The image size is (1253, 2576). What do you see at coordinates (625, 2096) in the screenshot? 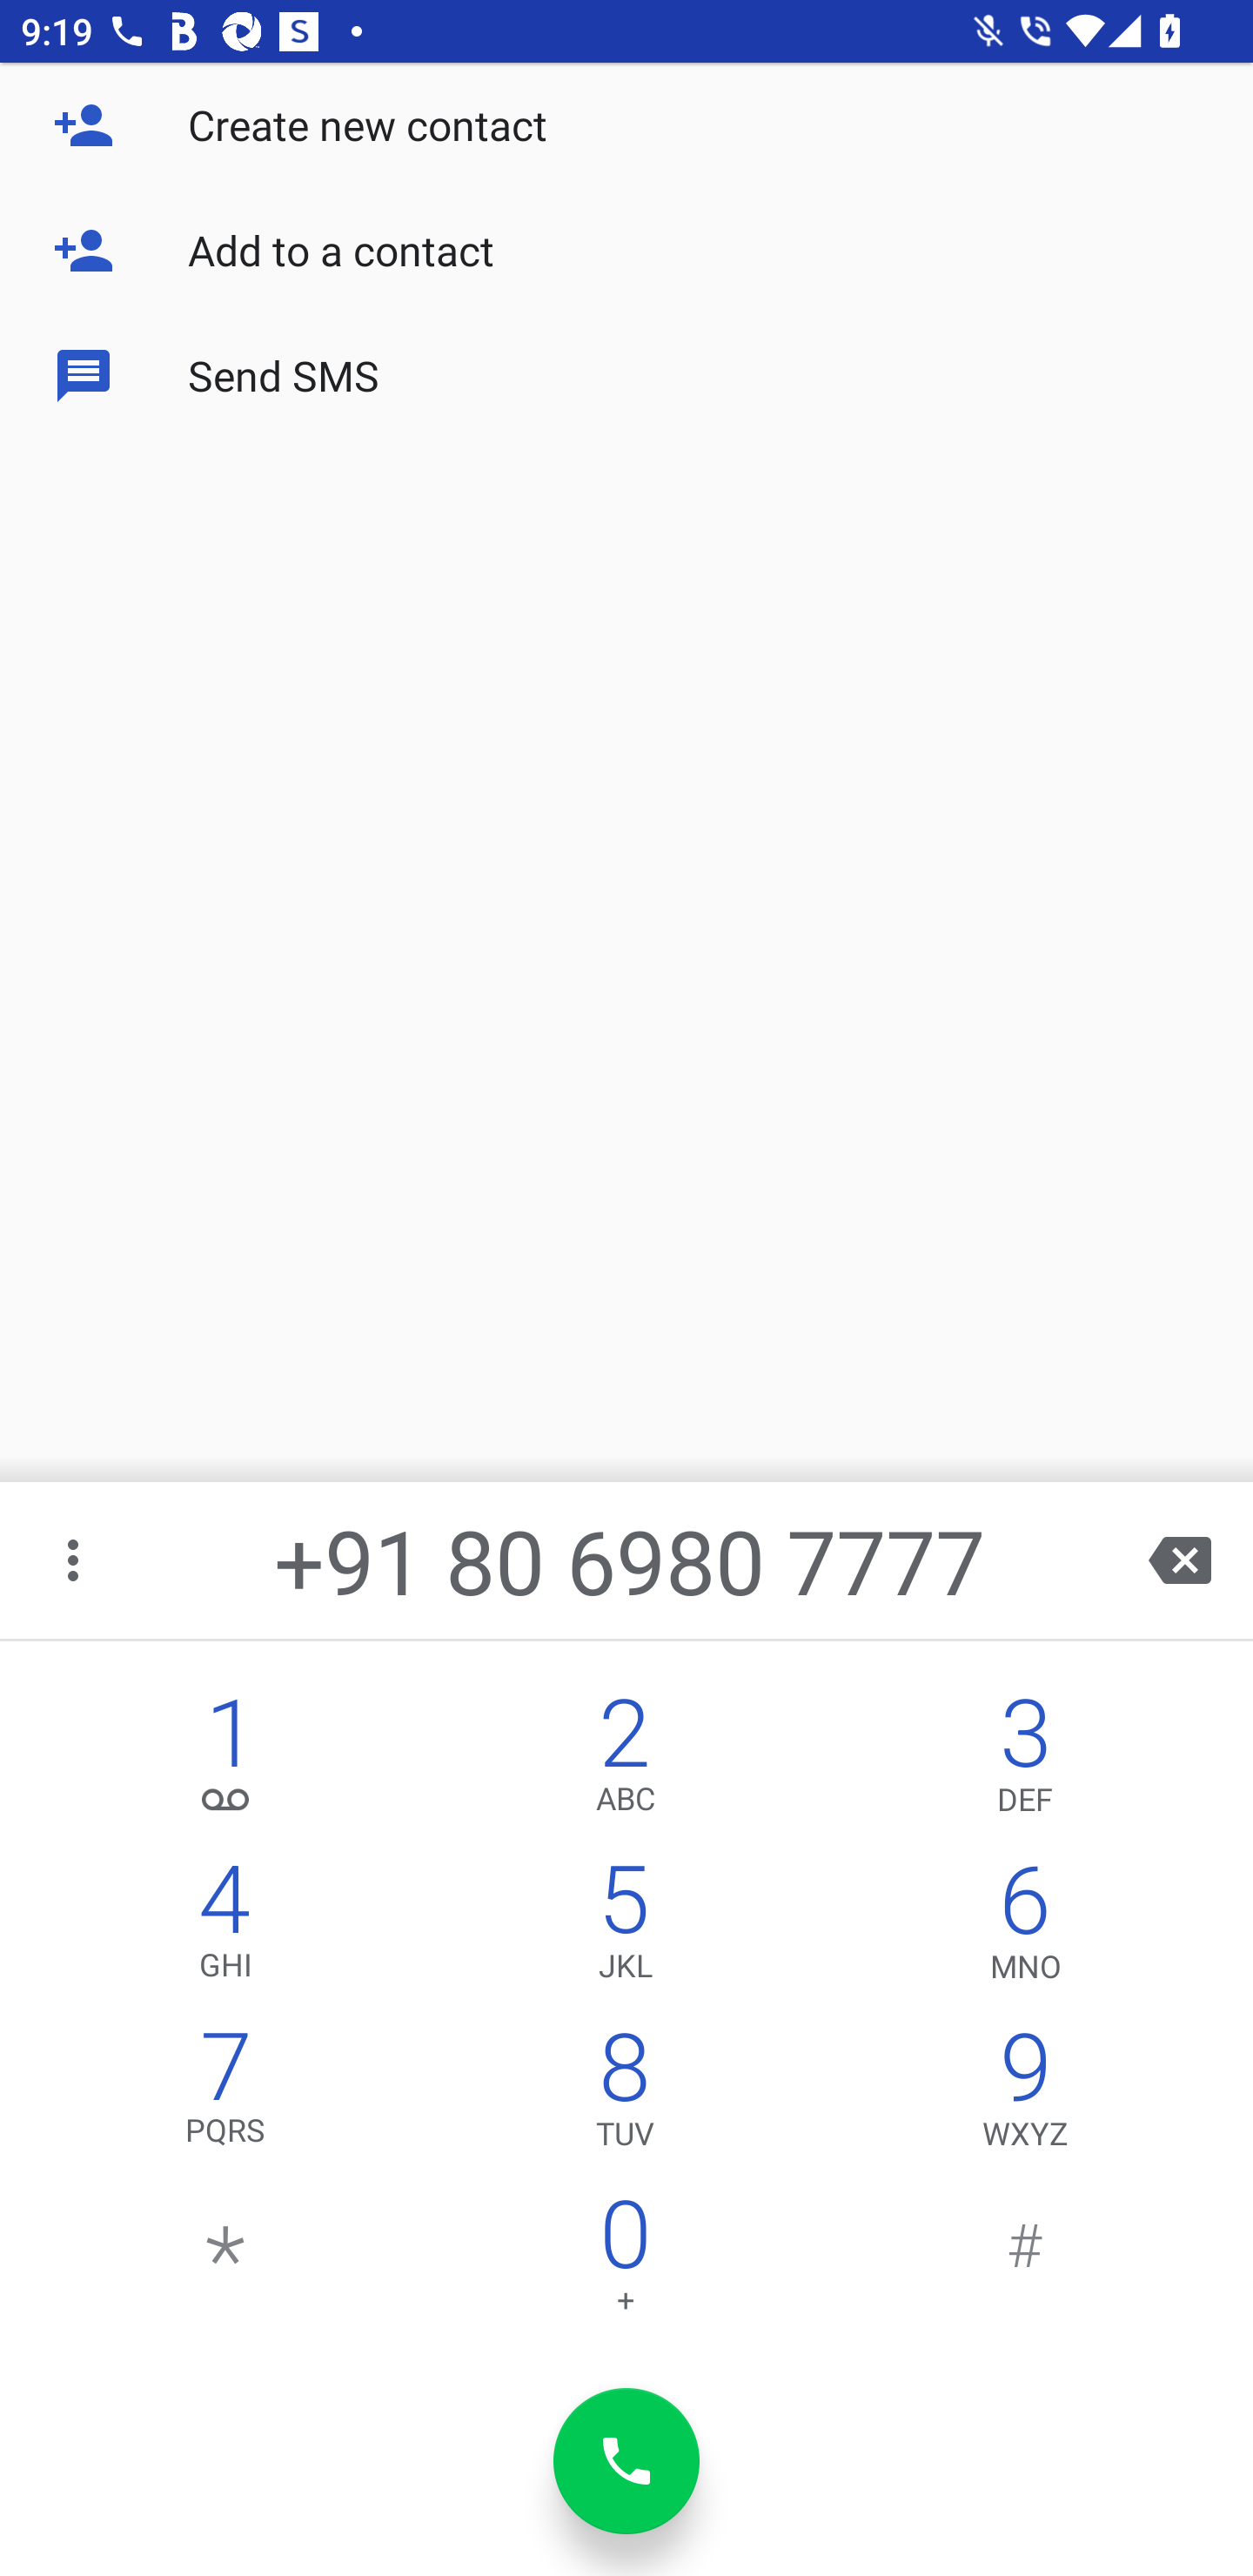
I see `8,TUV 8 TUV` at bounding box center [625, 2096].